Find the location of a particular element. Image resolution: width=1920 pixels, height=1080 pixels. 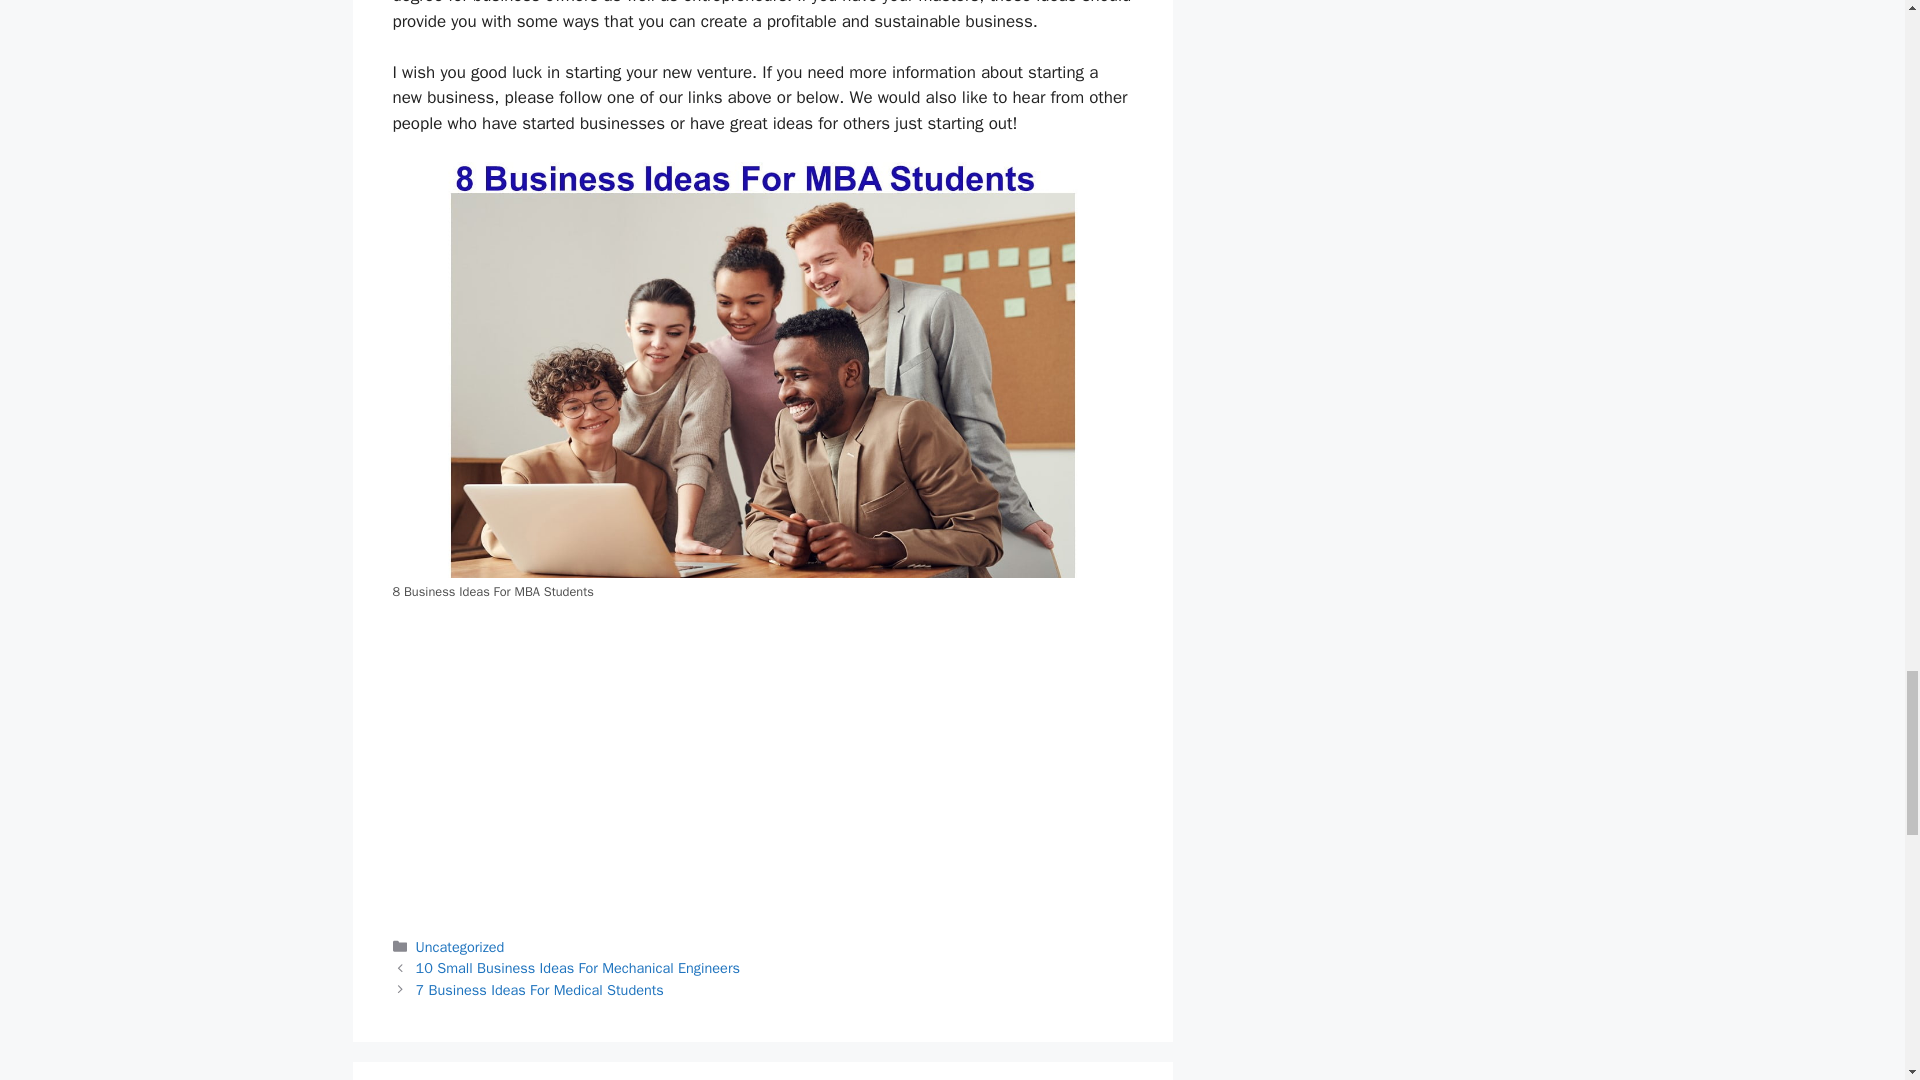

Uncategorized is located at coordinates (460, 946).